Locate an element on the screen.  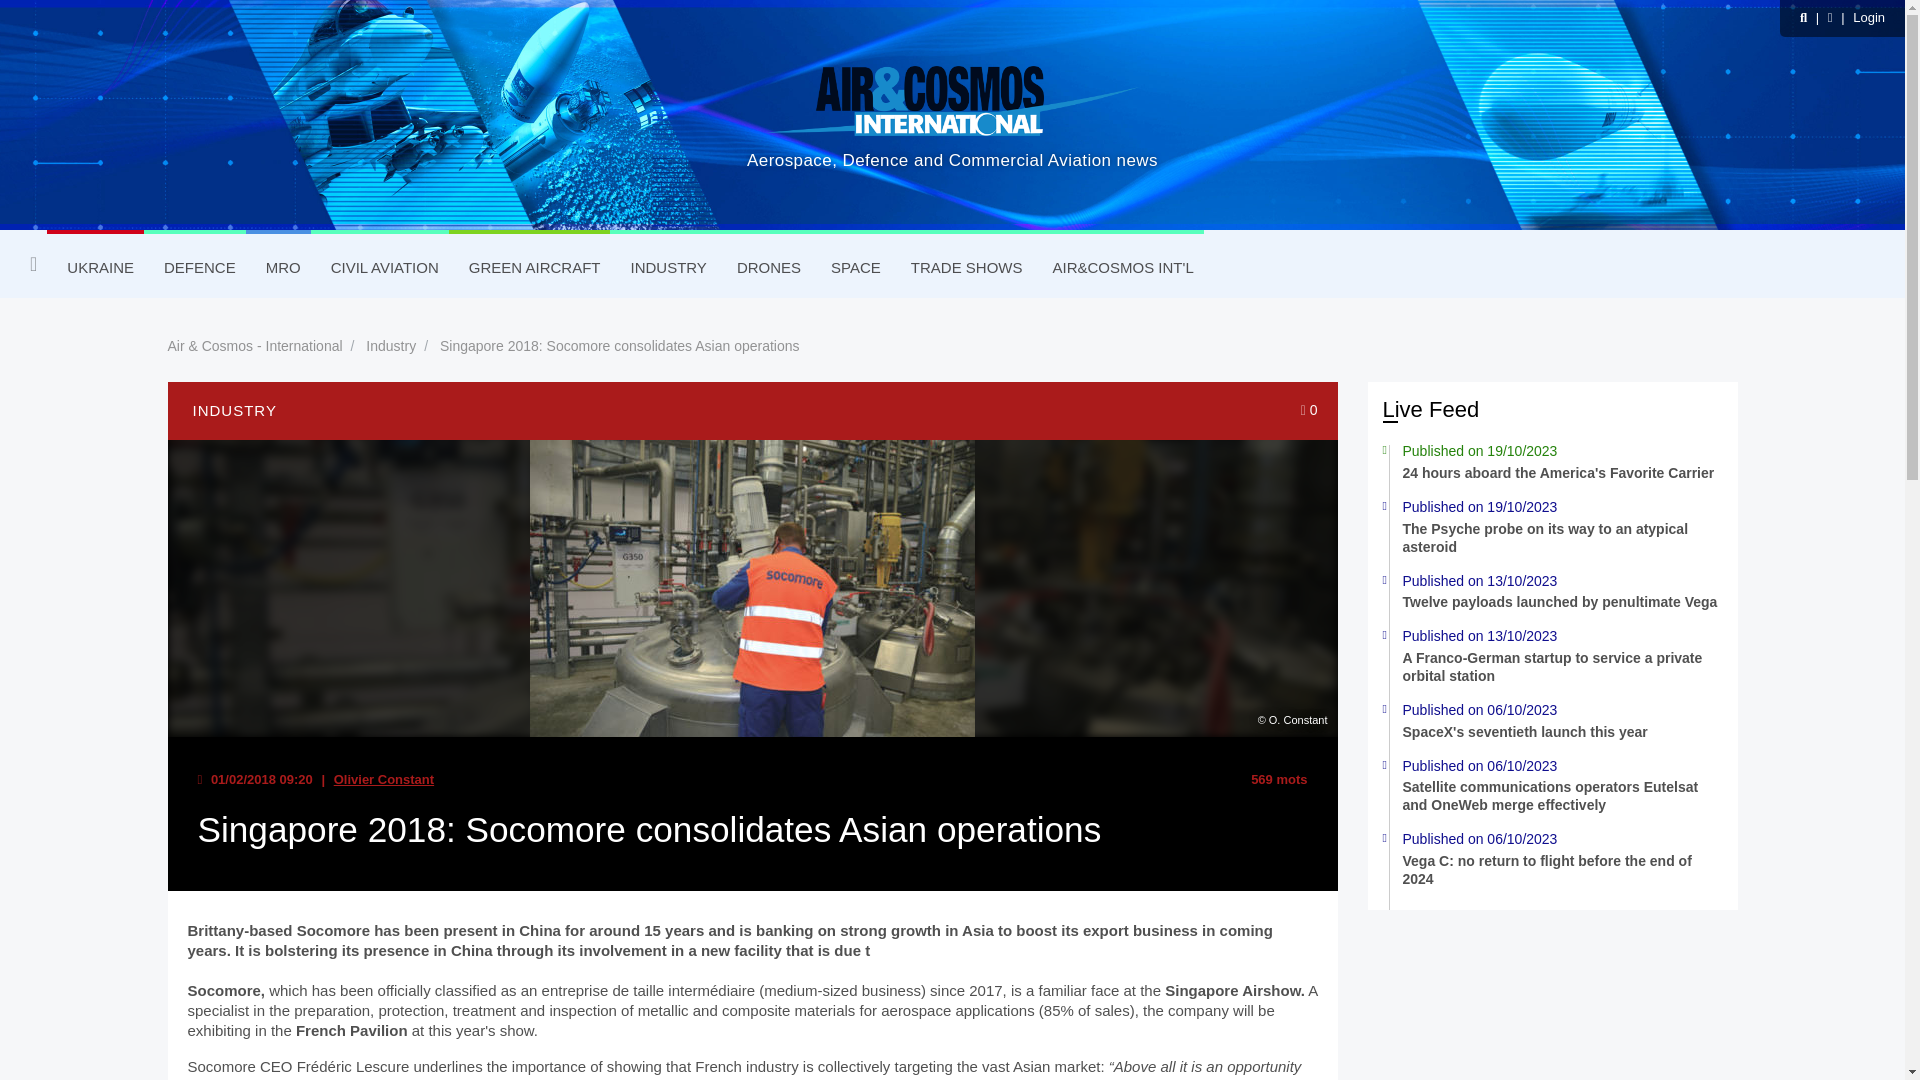
MRO is located at coordinates (278, 268).